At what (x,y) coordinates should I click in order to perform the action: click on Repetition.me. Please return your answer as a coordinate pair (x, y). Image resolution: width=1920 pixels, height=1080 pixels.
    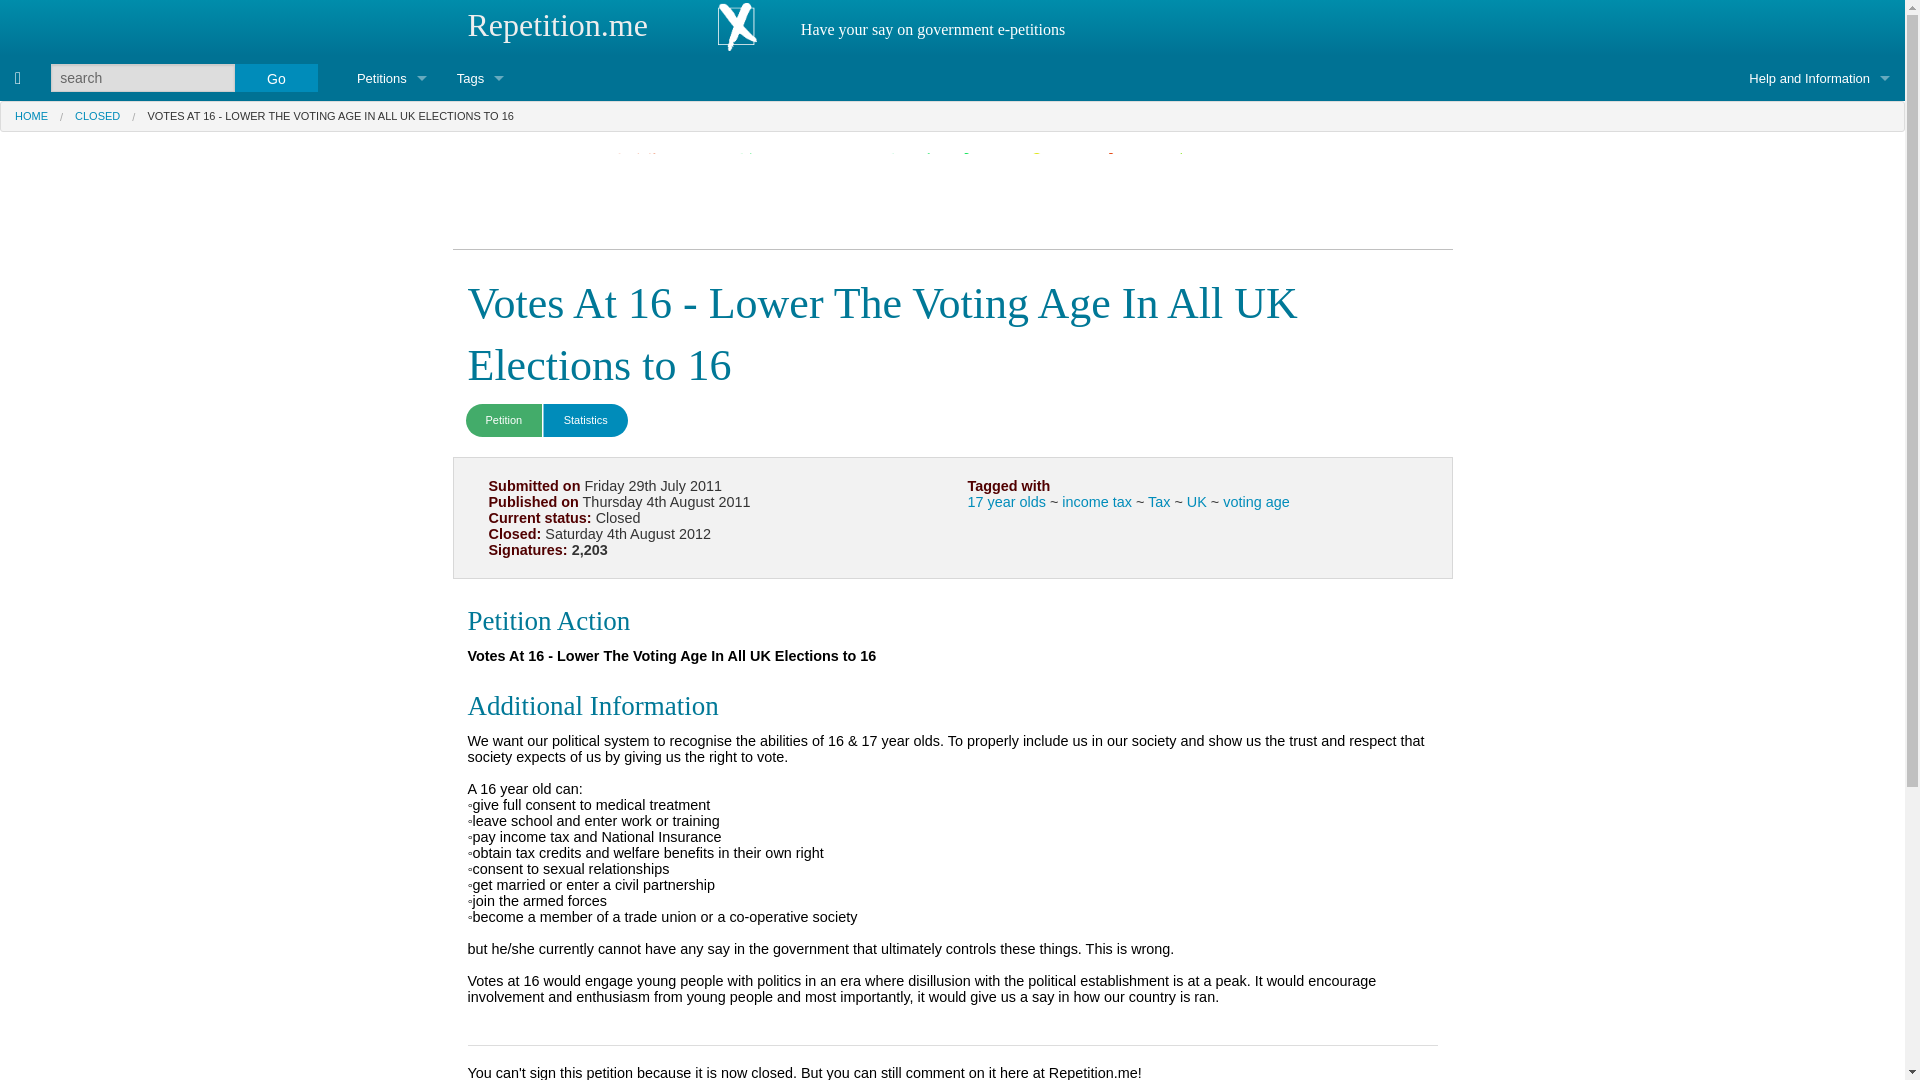
    Looking at the image, I should click on (558, 24).